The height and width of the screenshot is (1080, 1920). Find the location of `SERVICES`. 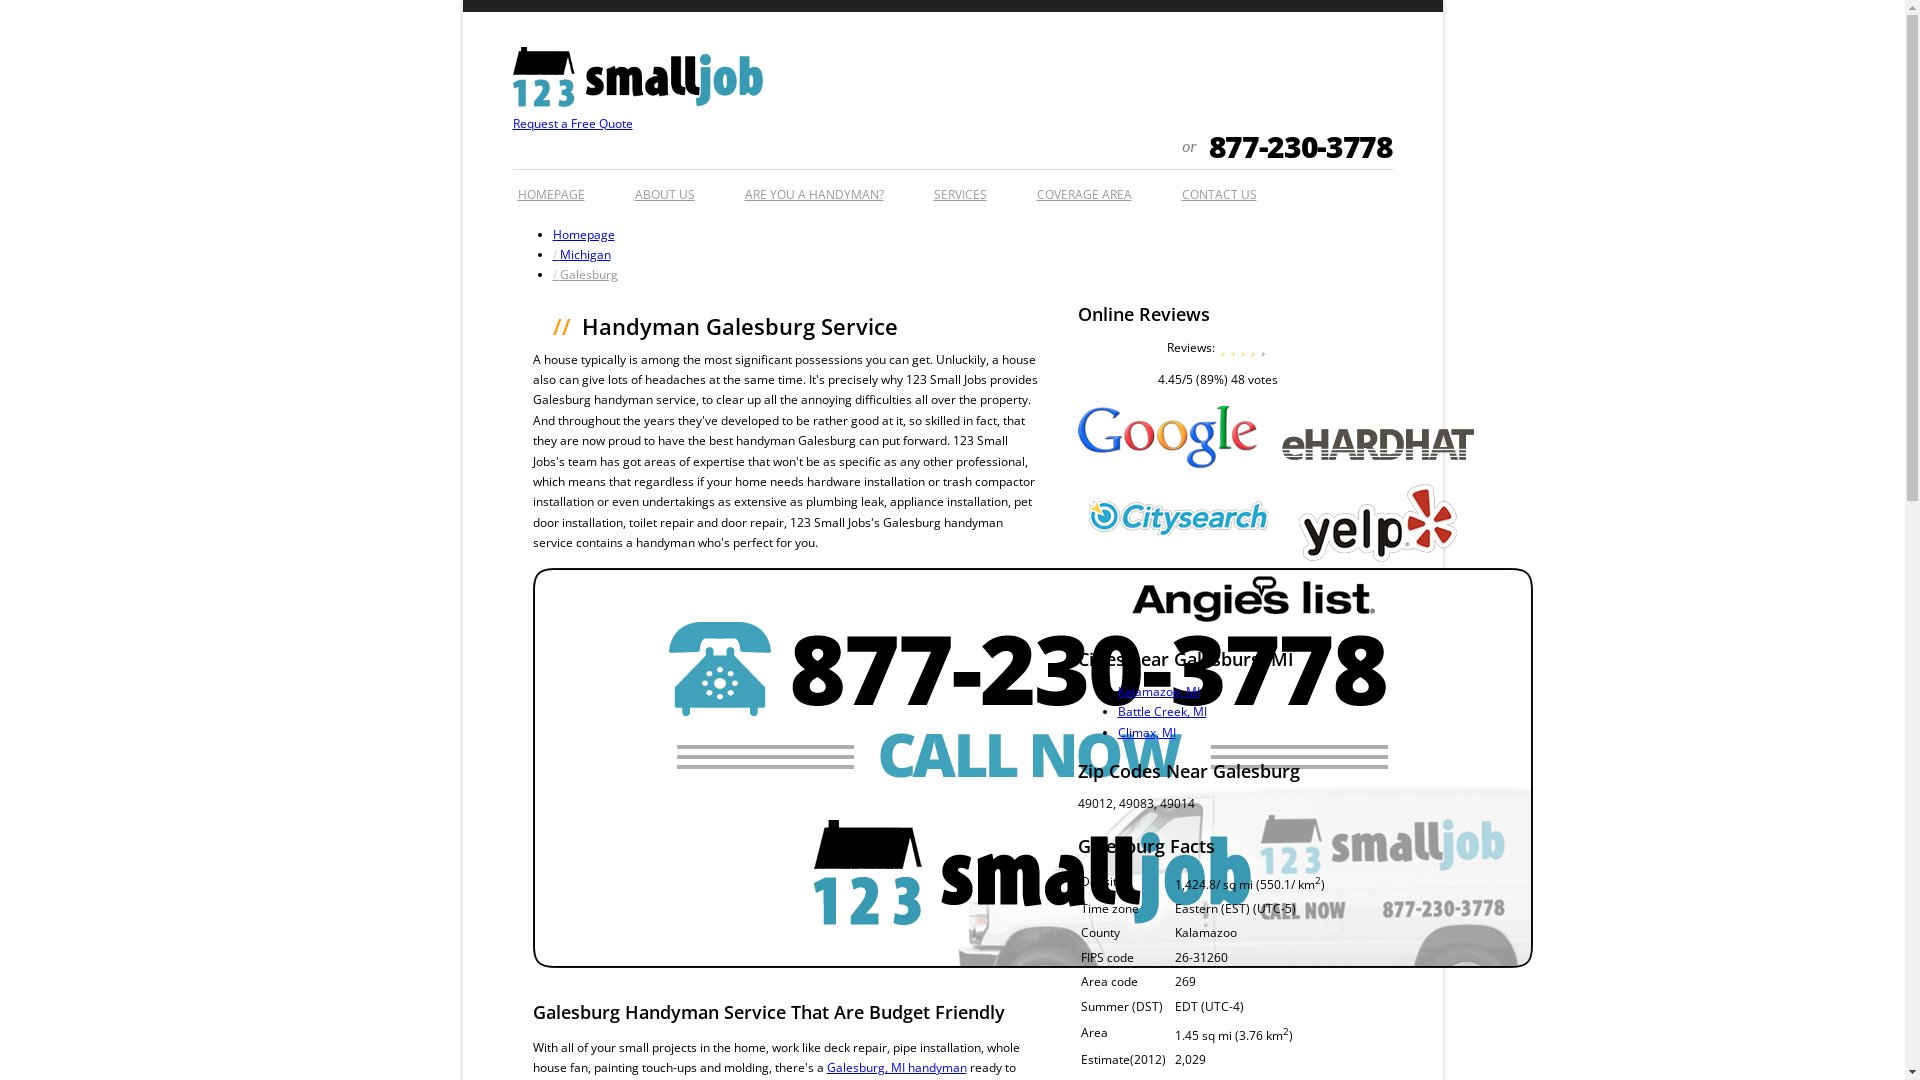

SERVICES is located at coordinates (960, 190).